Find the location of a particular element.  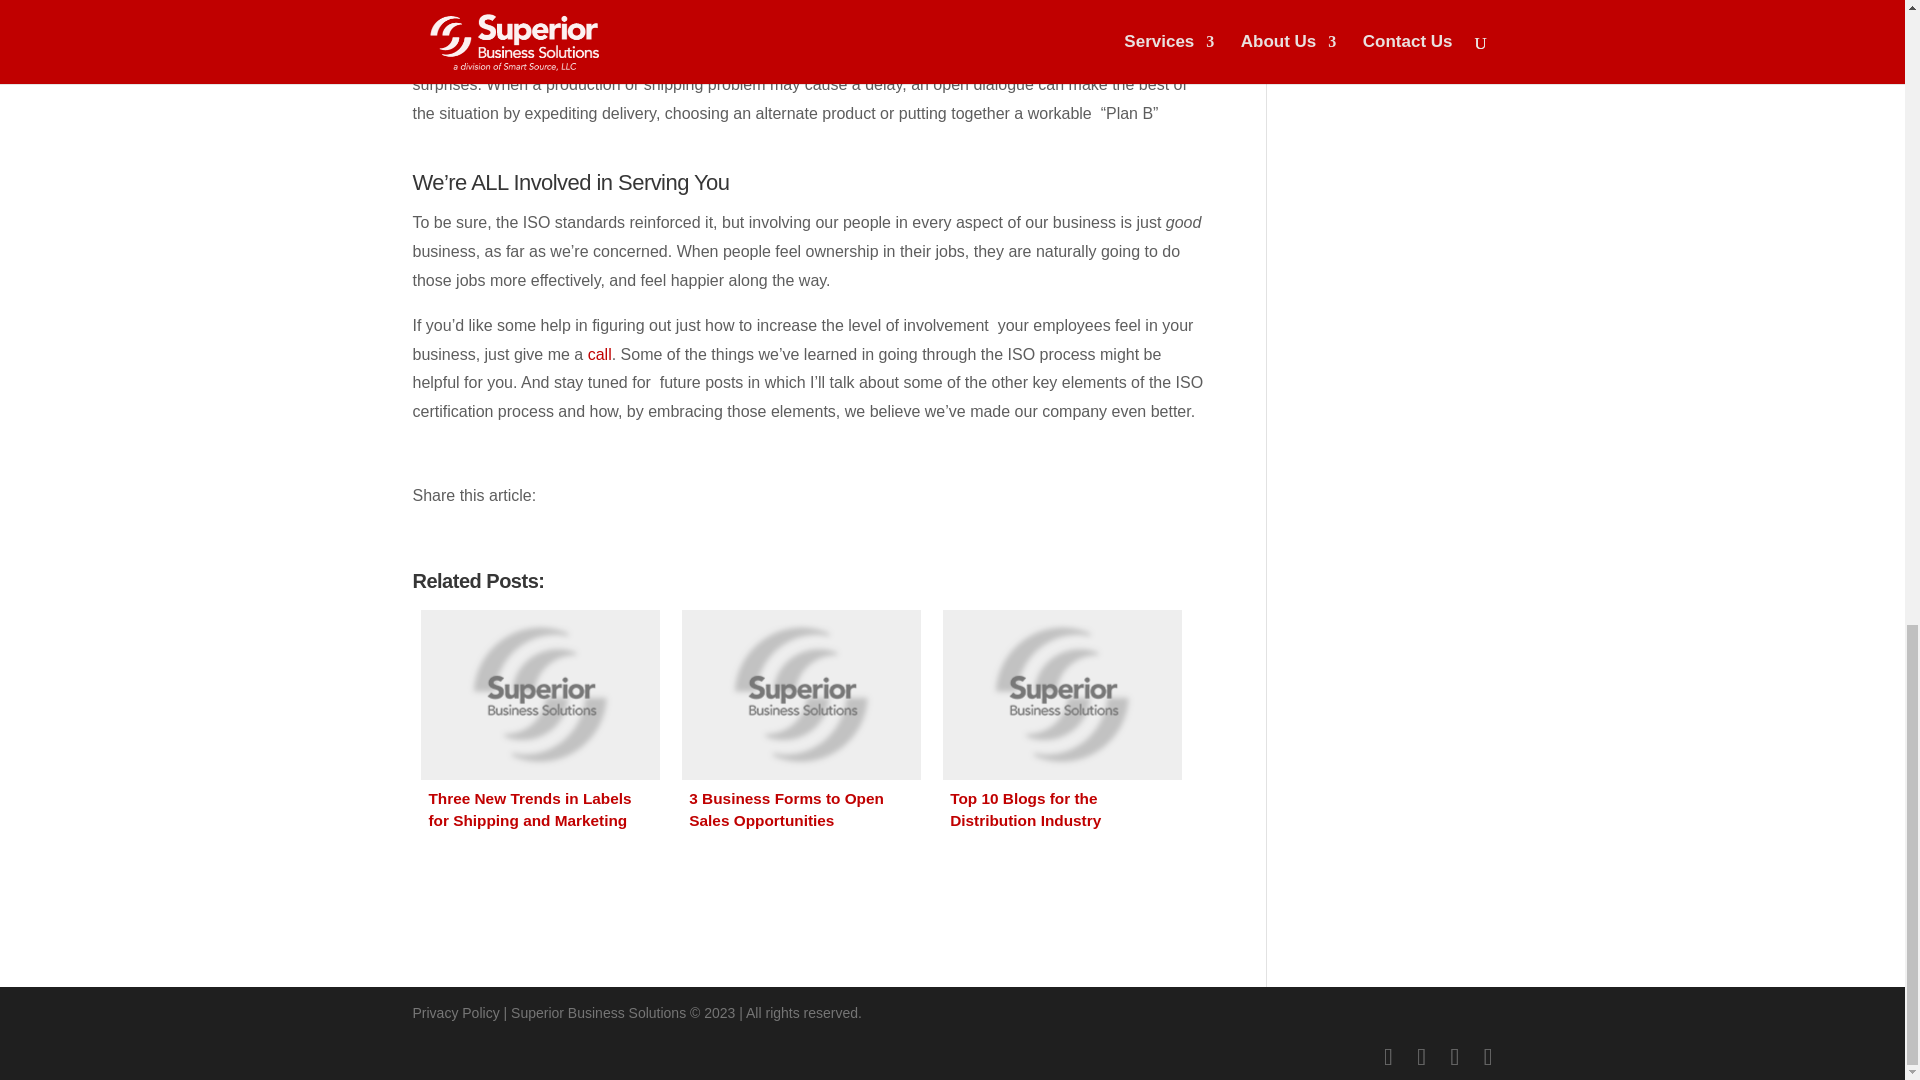

Three New Trends in Labels for Shipping and Marketing is located at coordinates (540, 728).